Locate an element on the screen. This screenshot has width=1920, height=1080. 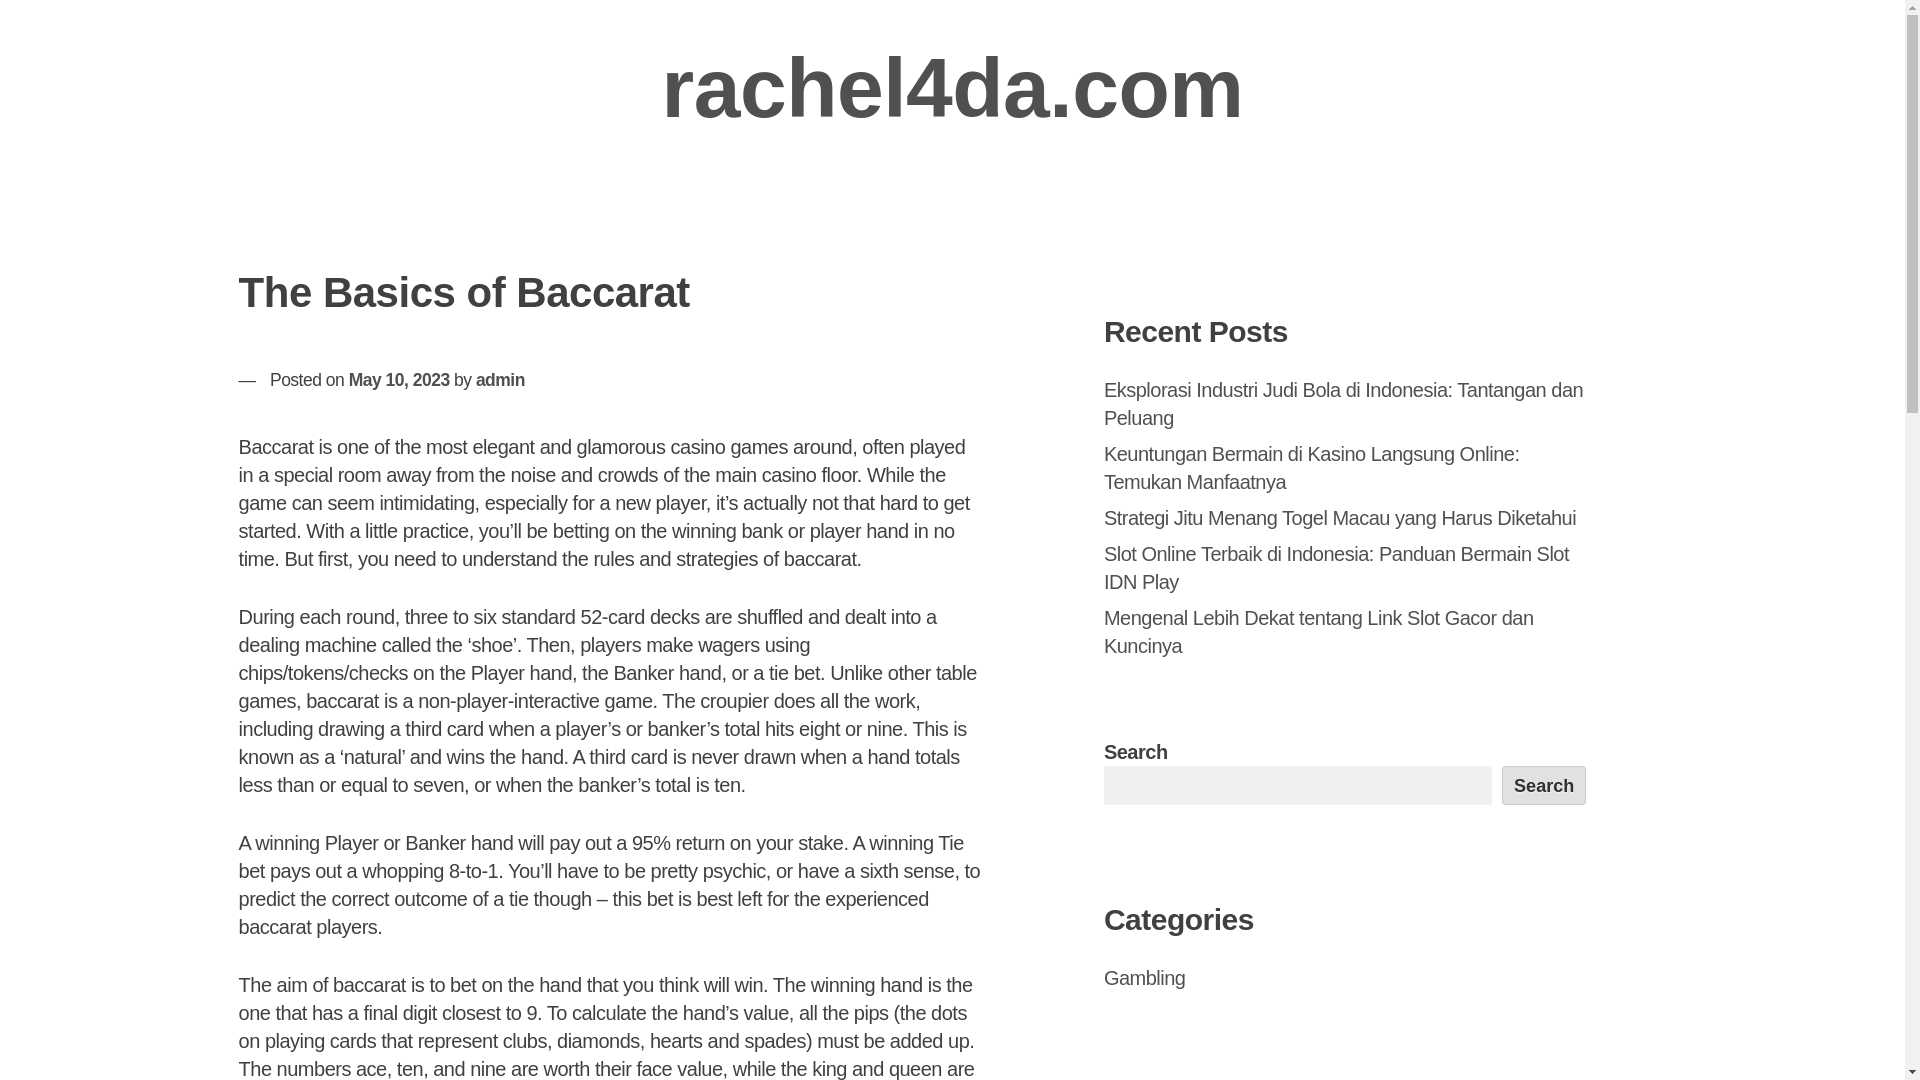
admin is located at coordinates (500, 380).